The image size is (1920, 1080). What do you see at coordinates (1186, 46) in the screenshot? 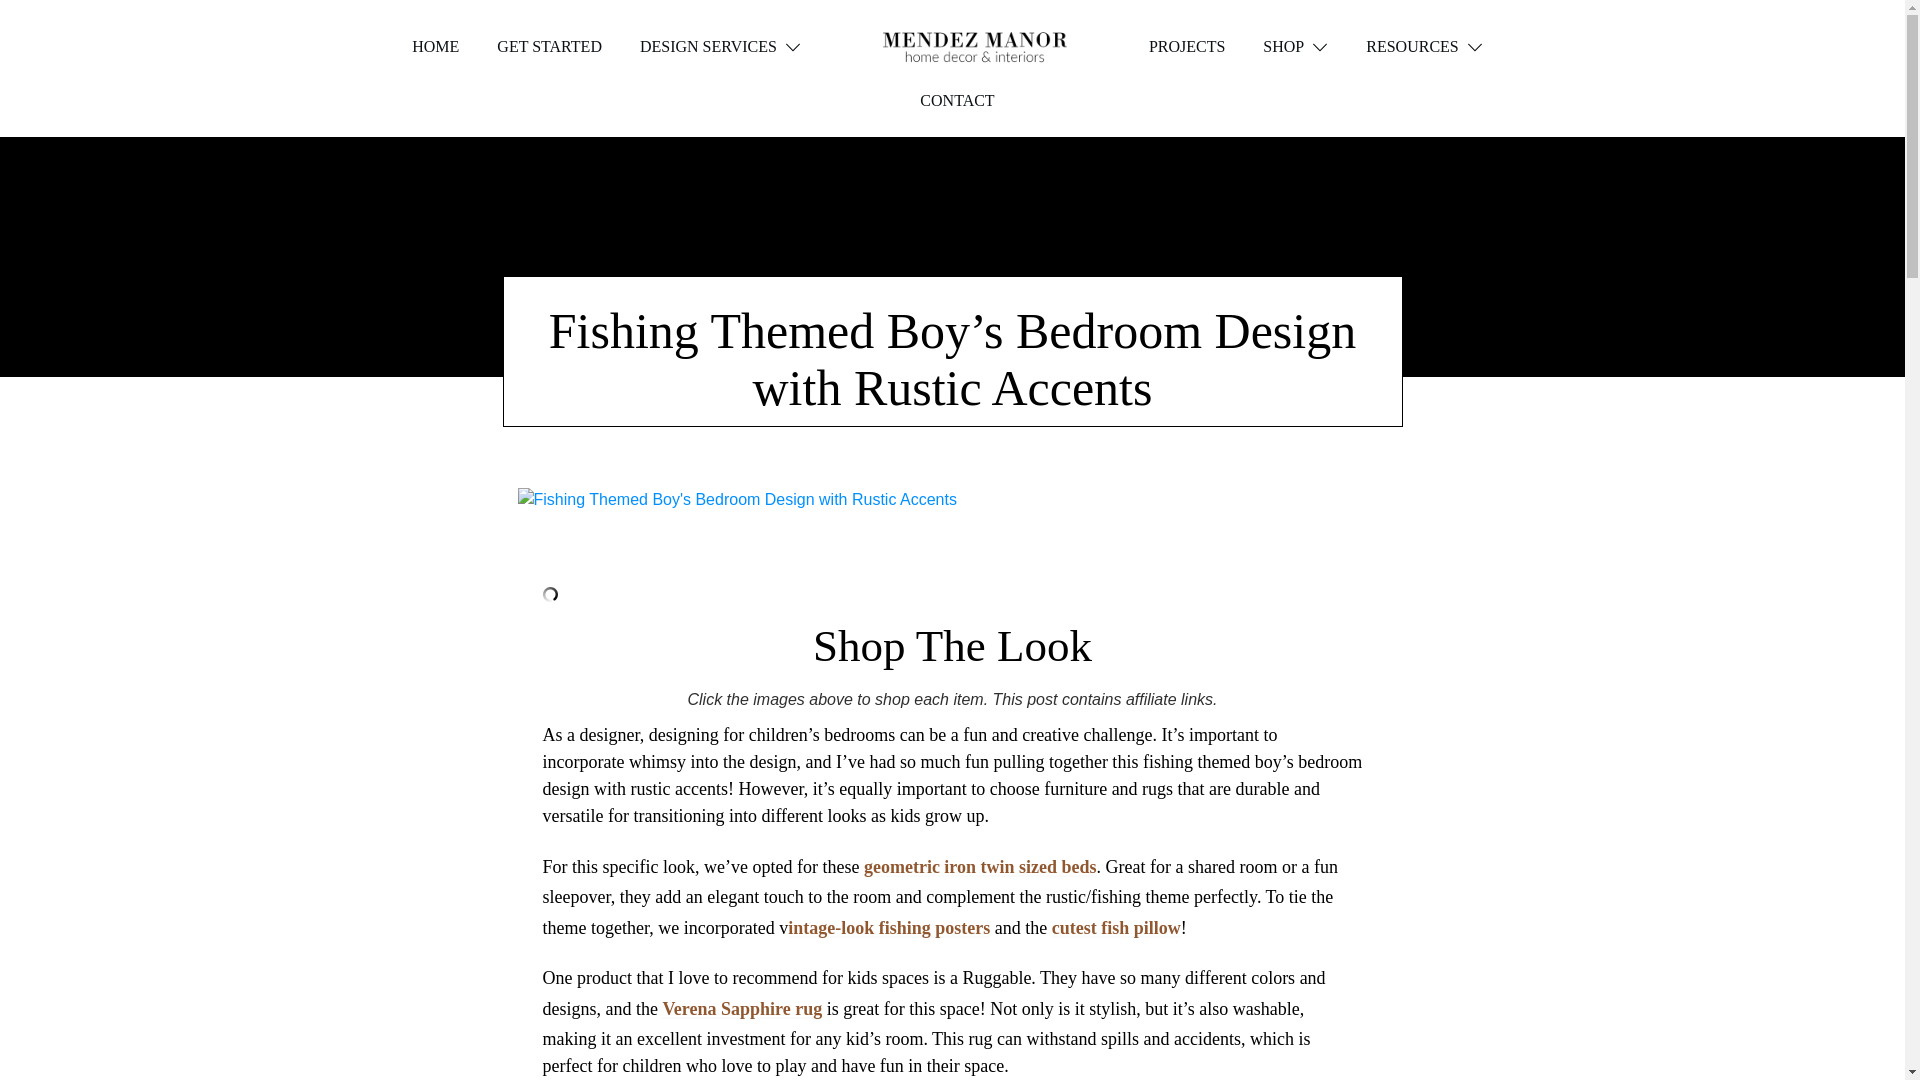
I see `PROJECTS` at bounding box center [1186, 46].